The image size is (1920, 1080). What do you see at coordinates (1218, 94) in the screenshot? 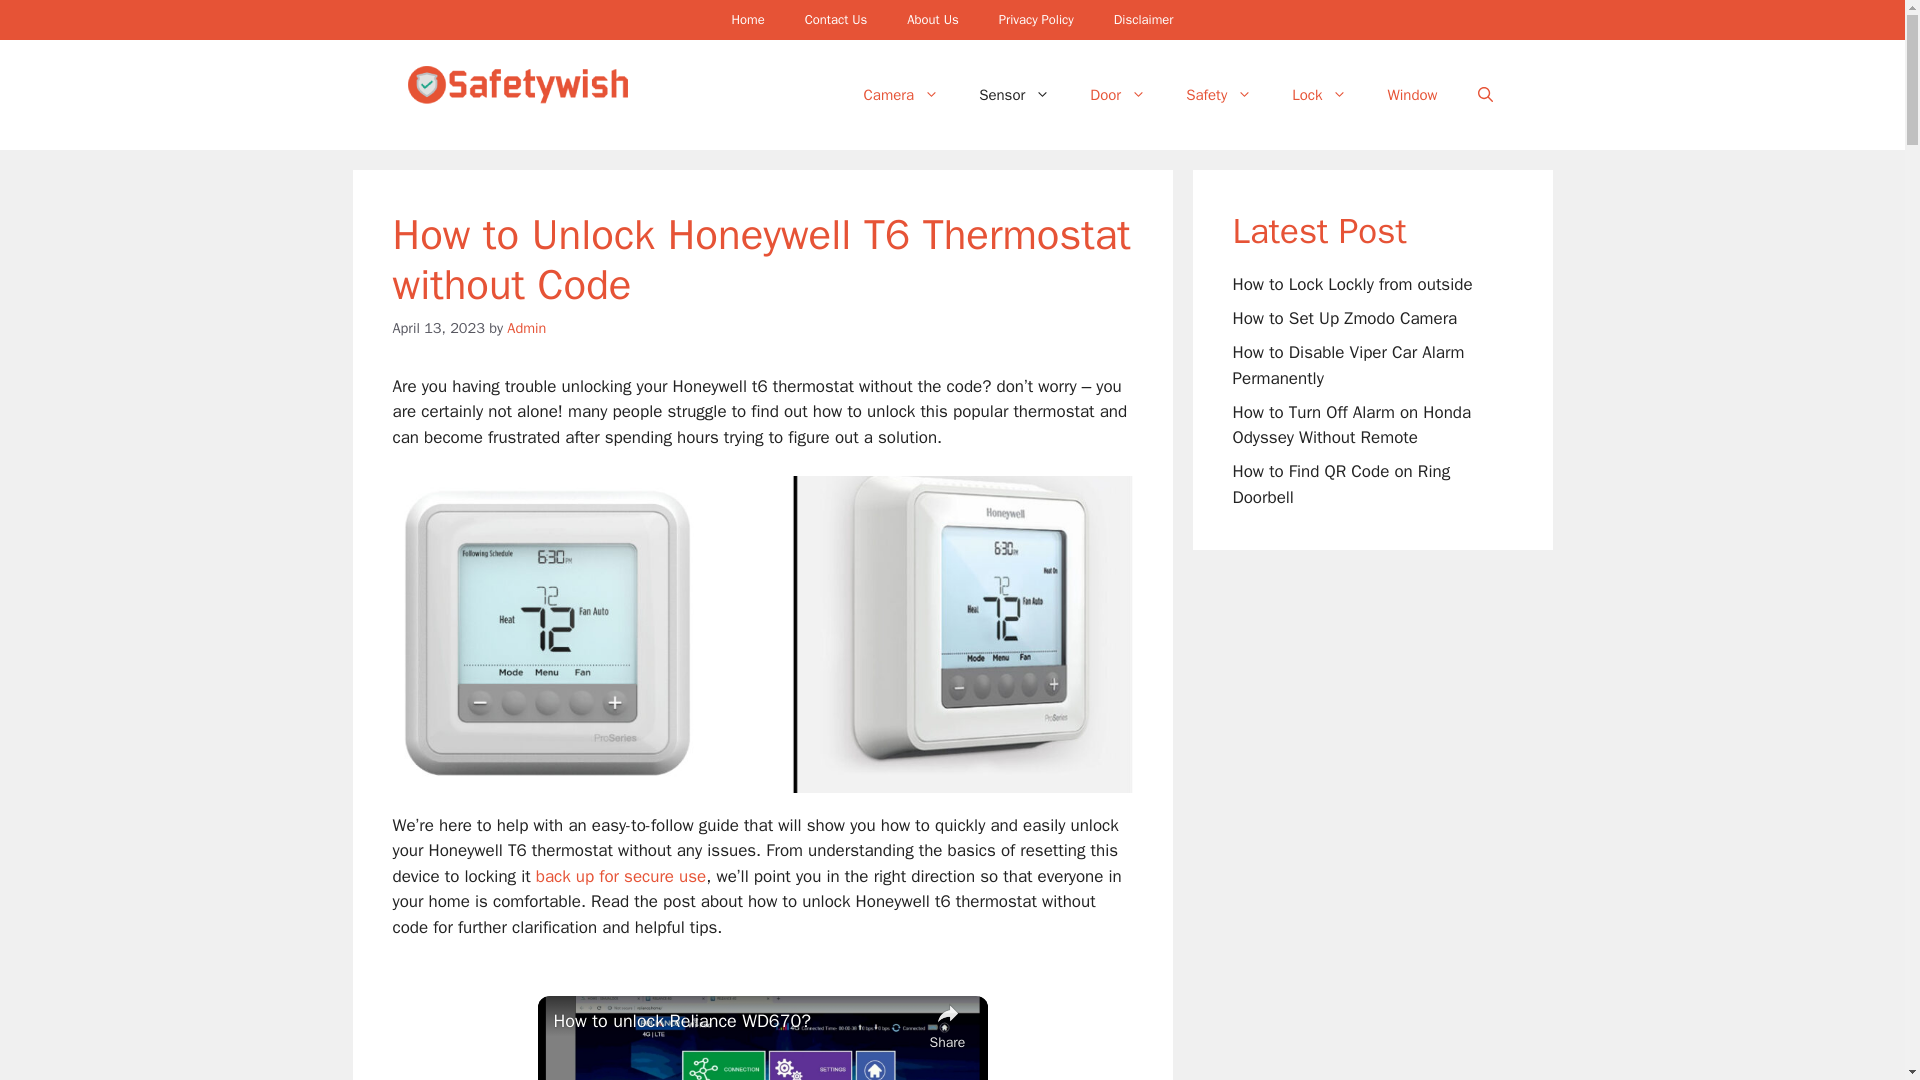
I see `Safety` at bounding box center [1218, 94].